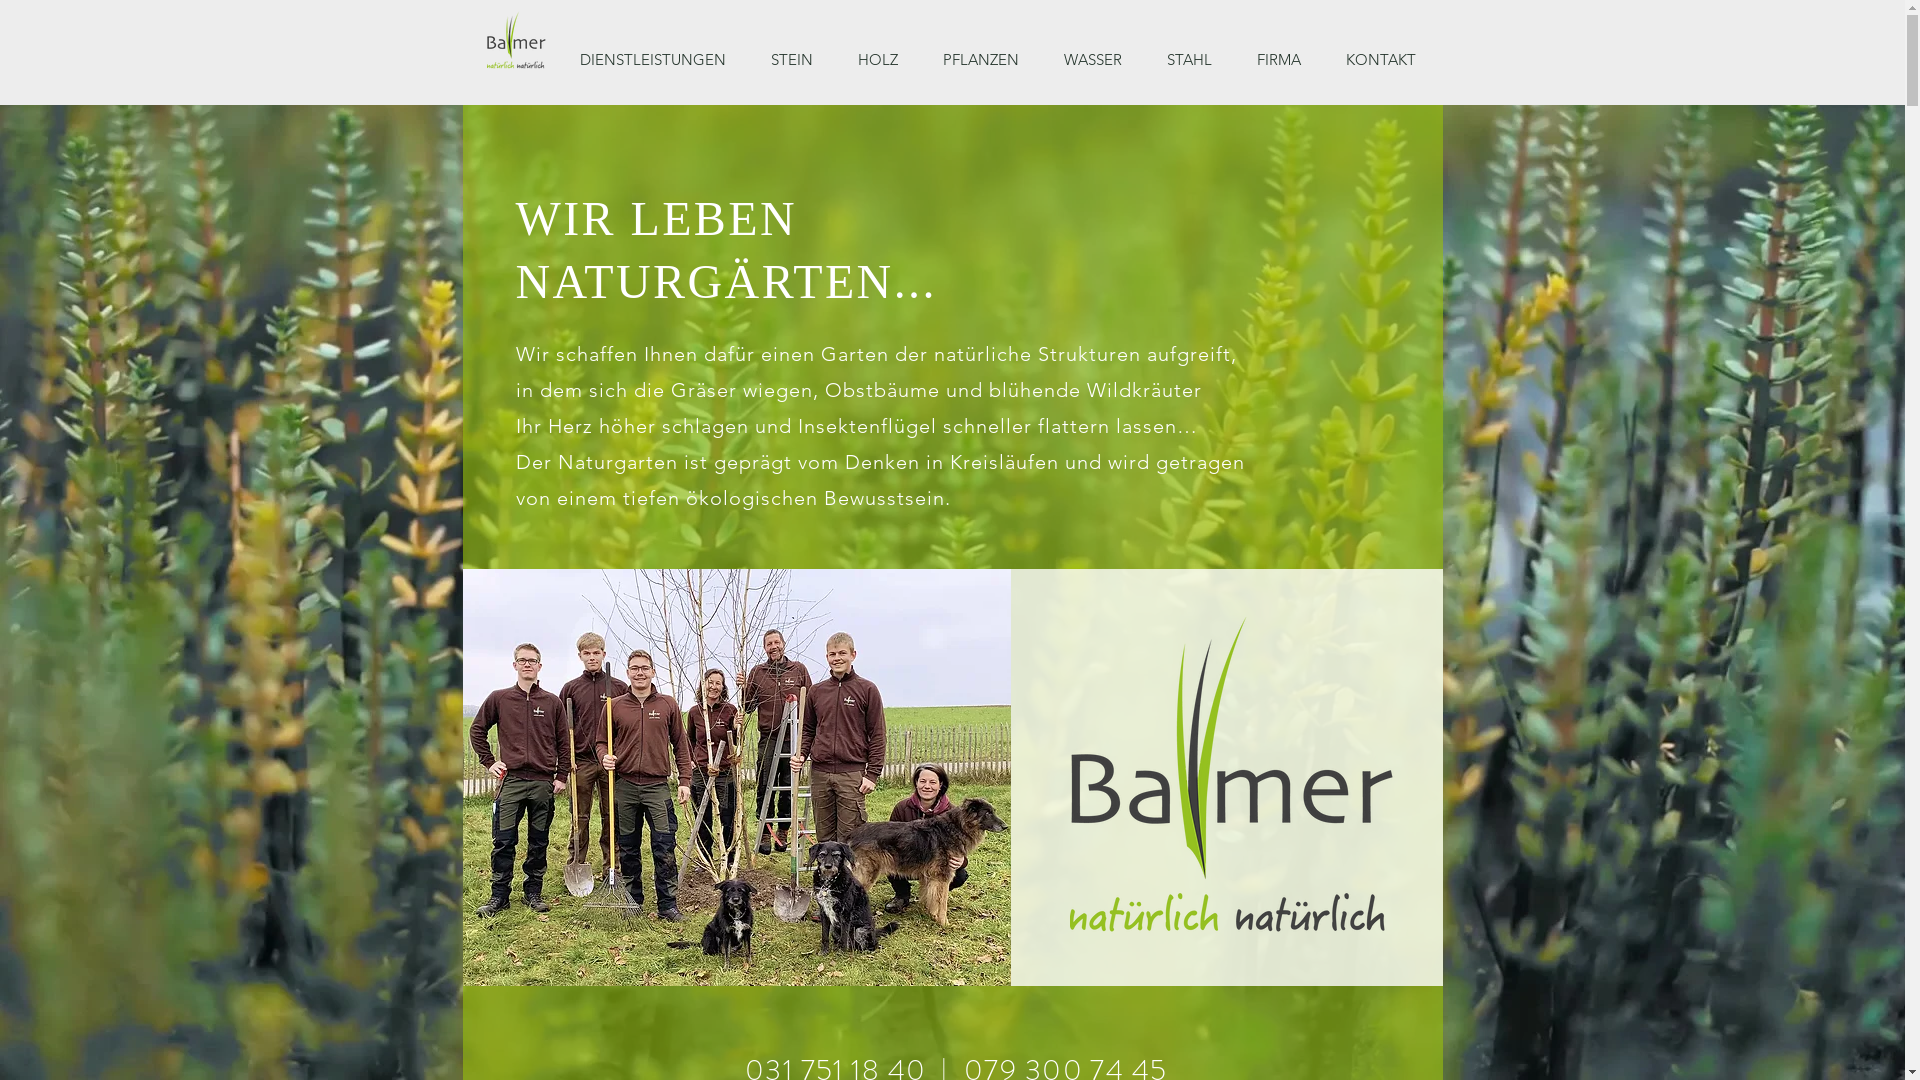 This screenshot has width=1920, height=1080. I want to click on HOLZ, so click(884, 60).